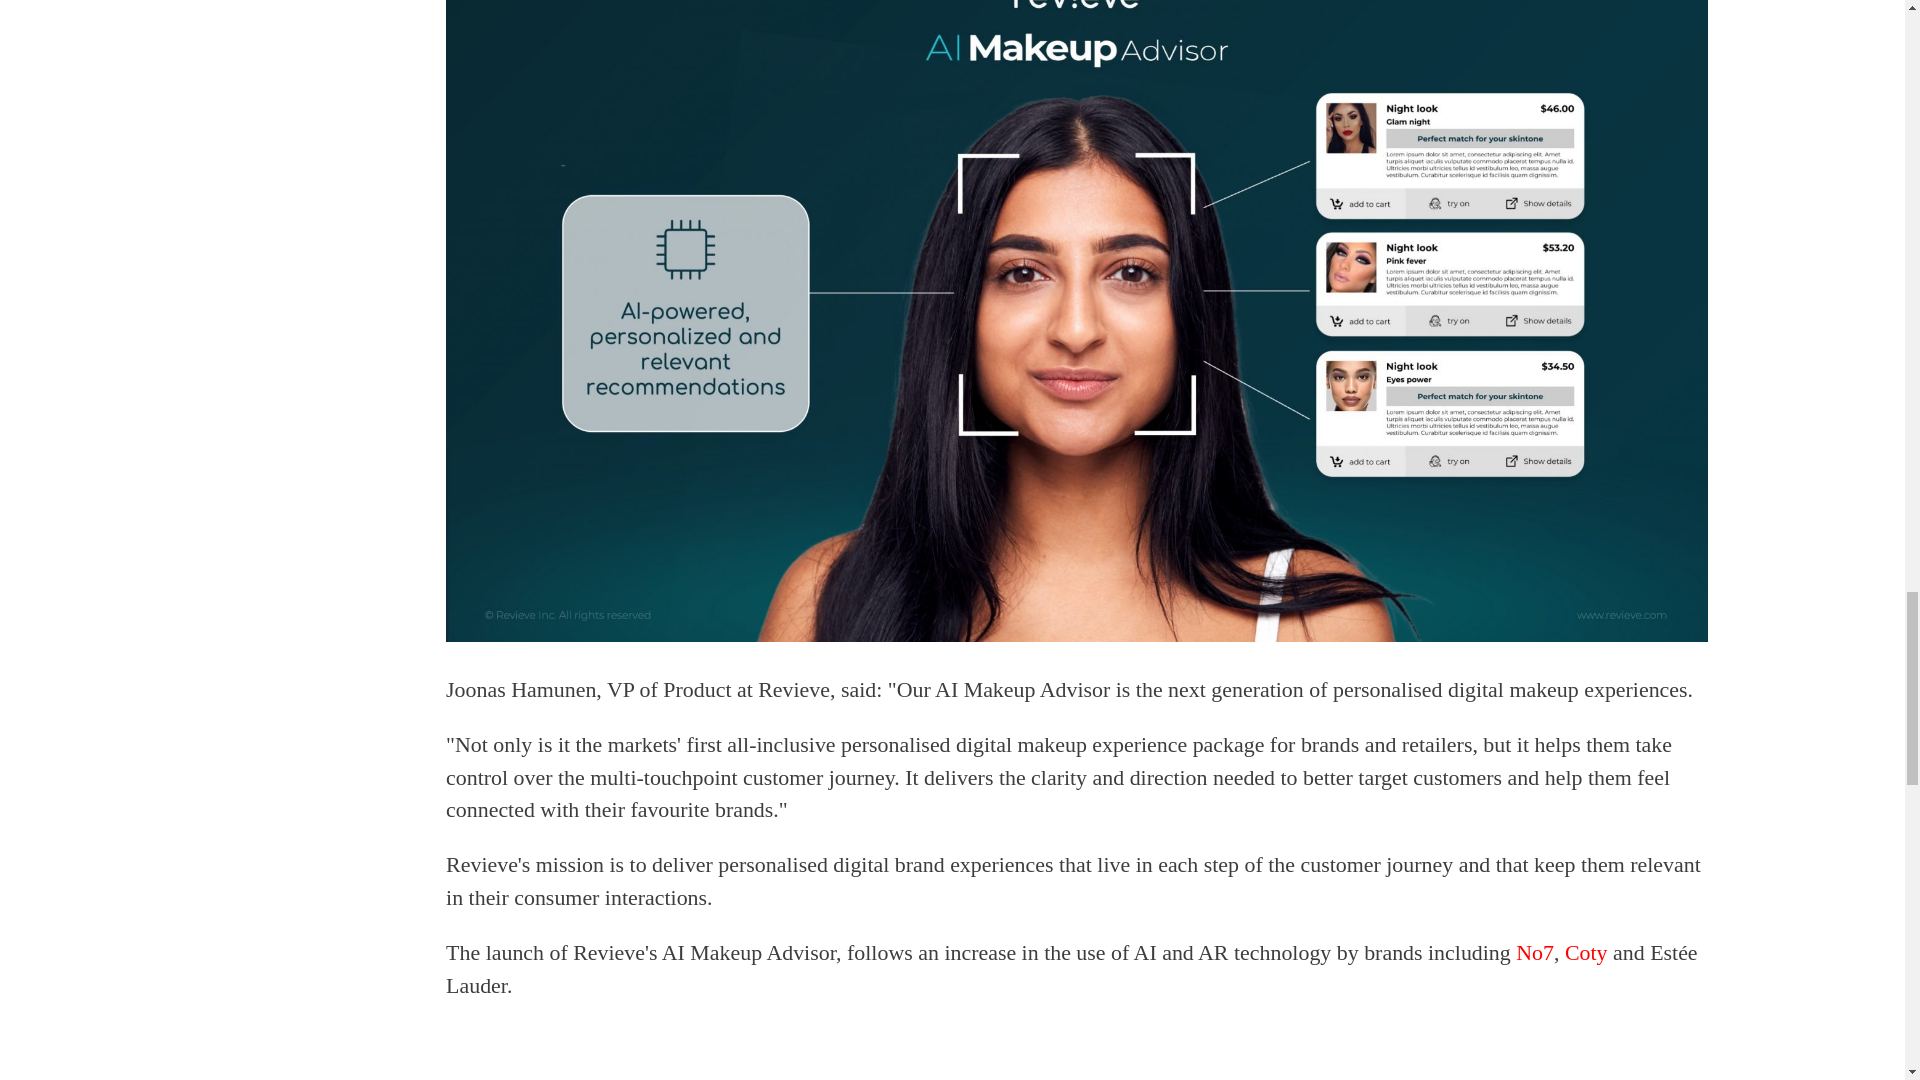 Image resolution: width=1920 pixels, height=1080 pixels. I want to click on No7, so click(1534, 952).